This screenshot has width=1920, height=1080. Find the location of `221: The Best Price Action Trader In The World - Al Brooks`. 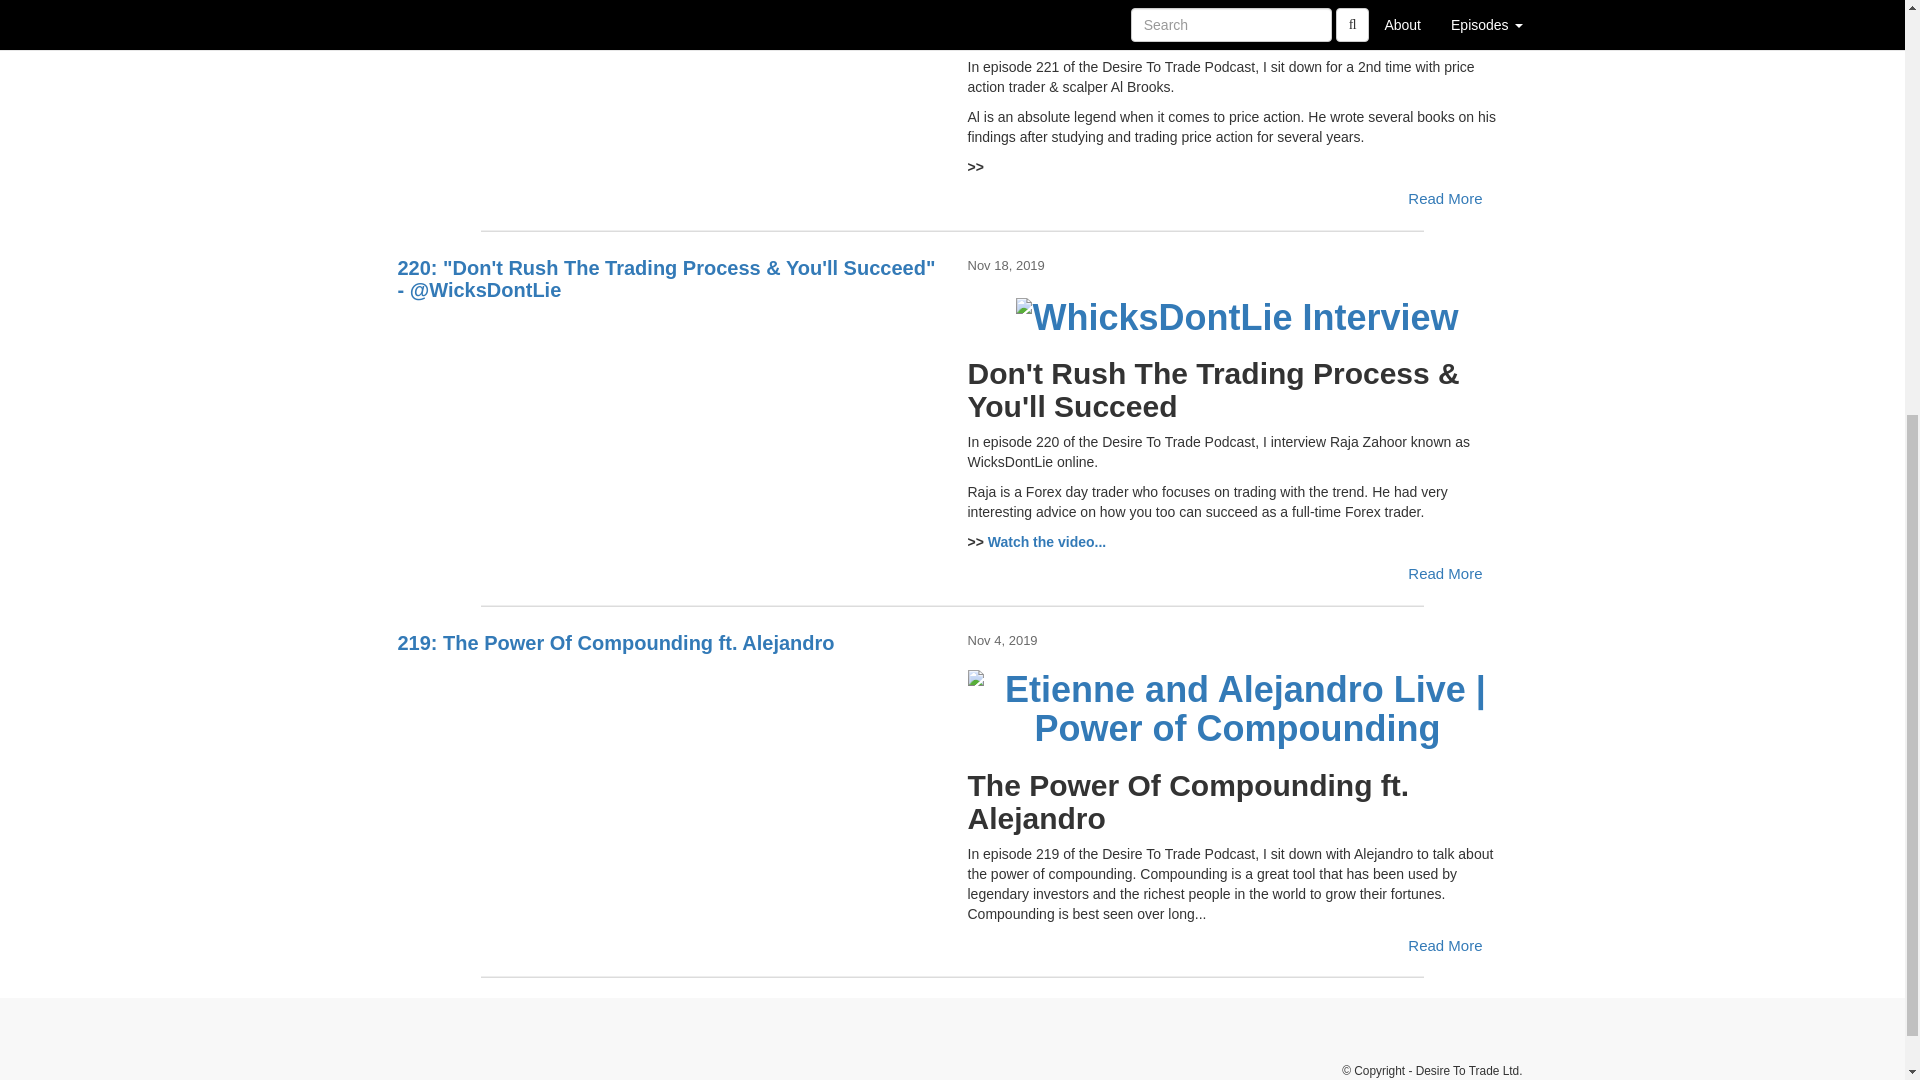

221: The Best Price Action Trader In The World - Al Brooks is located at coordinates (668, 10).